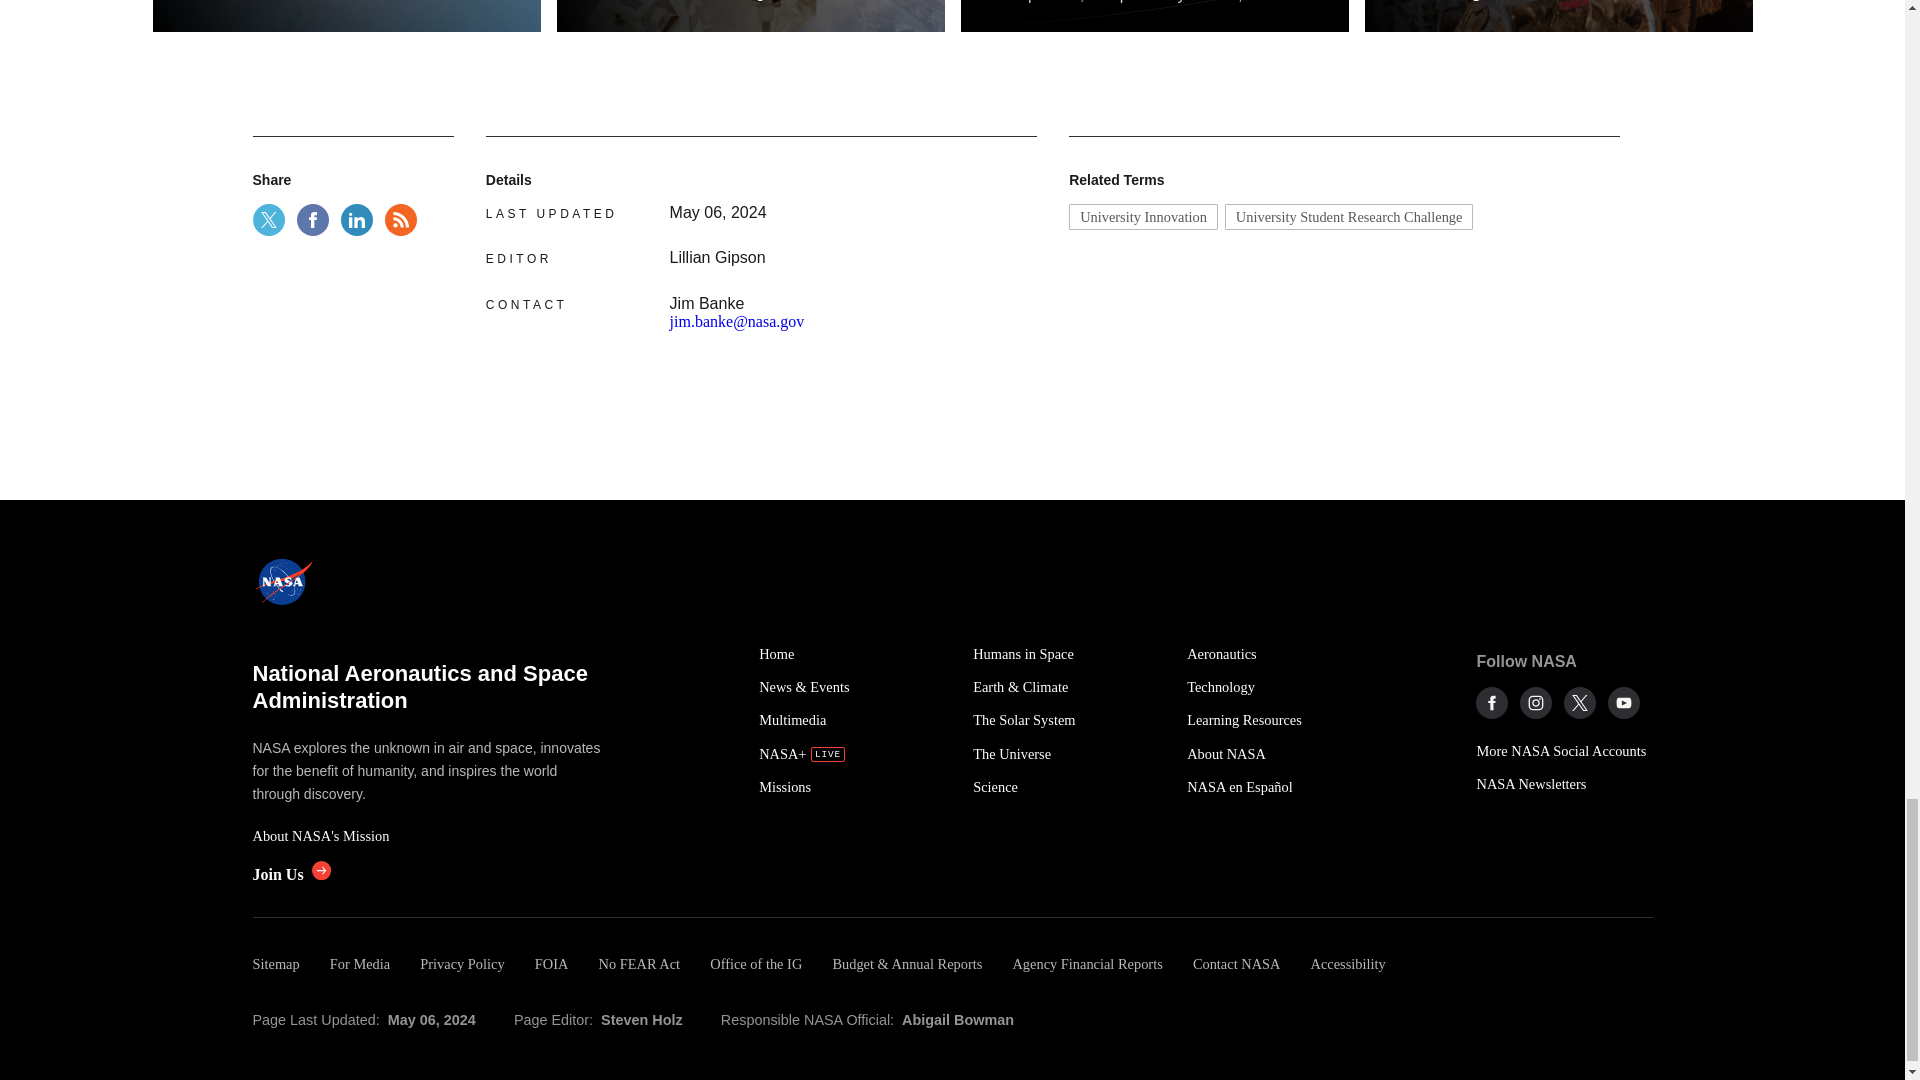  Describe the element at coordinates (1580, 702) in the screenshot. I see `NASA on X` at that location.